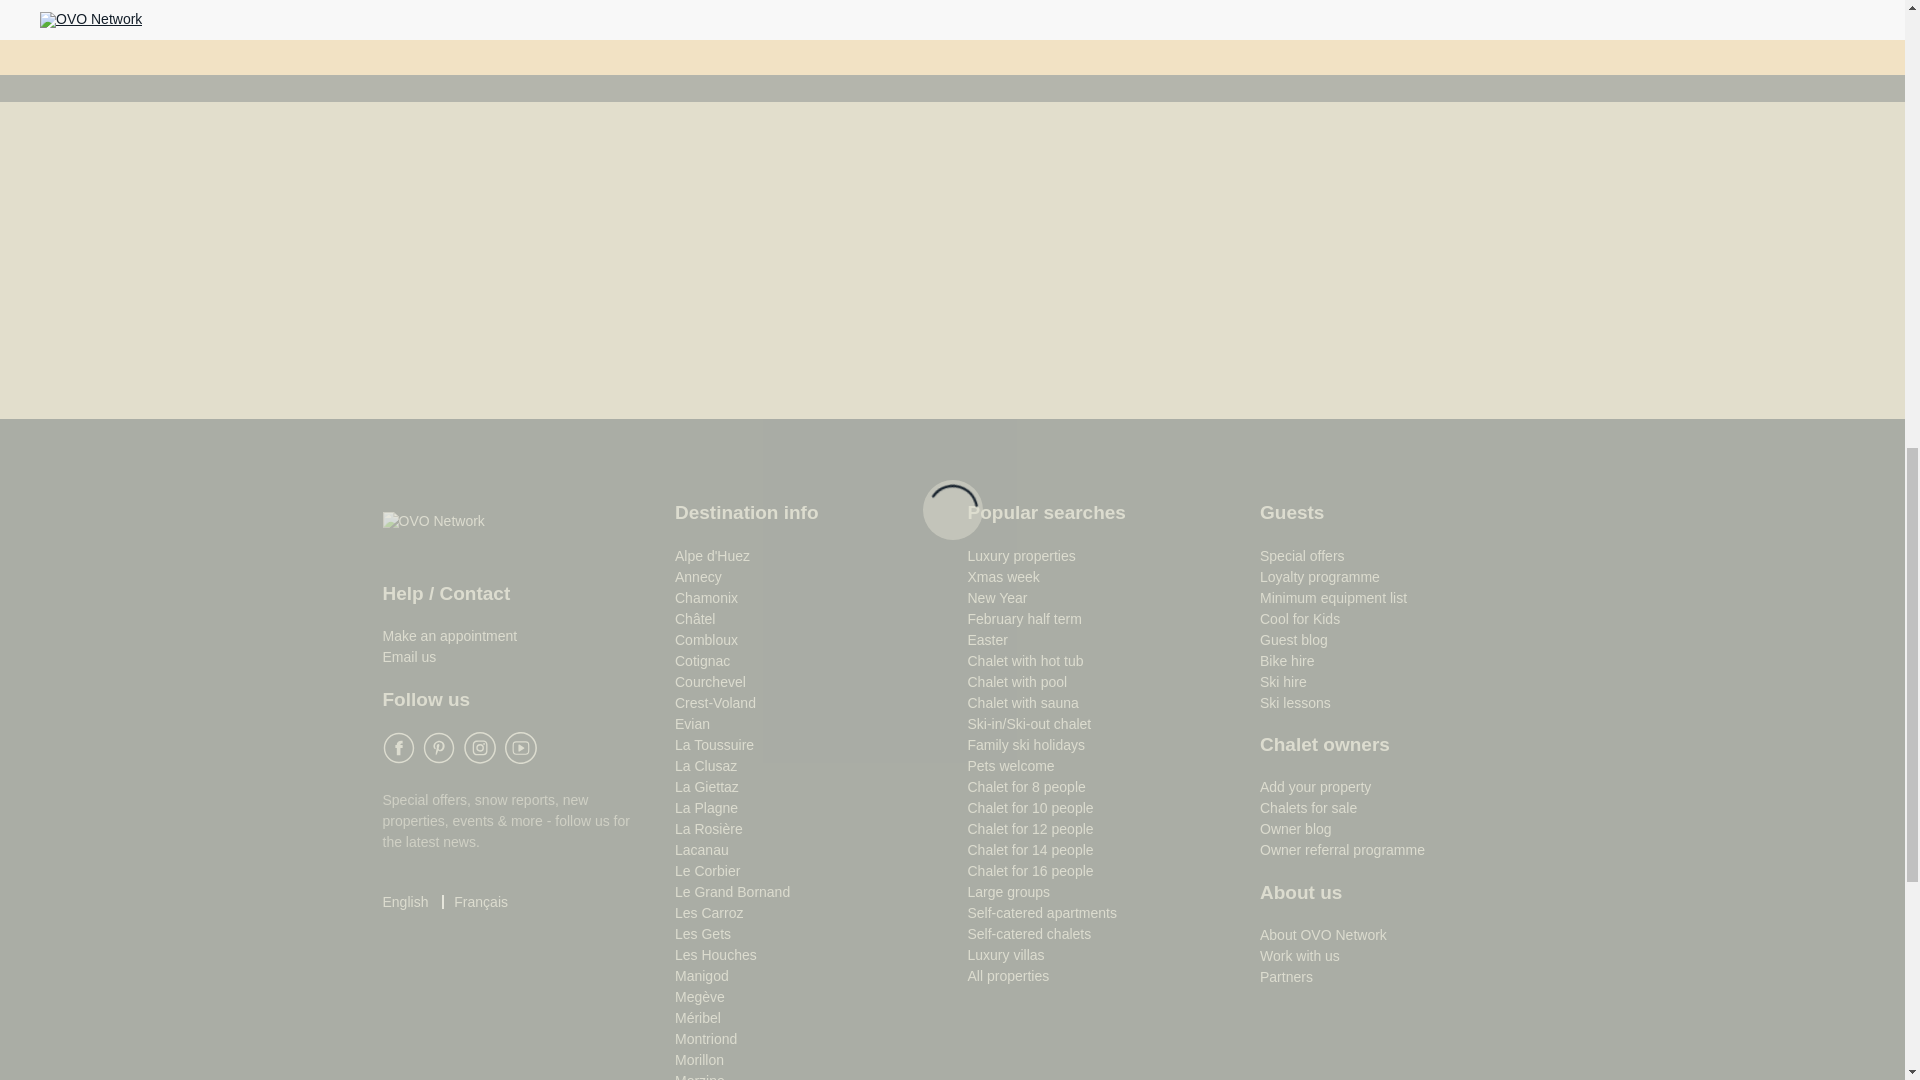 The image size is (1920, 1080). I want to click on Crest-Voland, so click(716, 702).